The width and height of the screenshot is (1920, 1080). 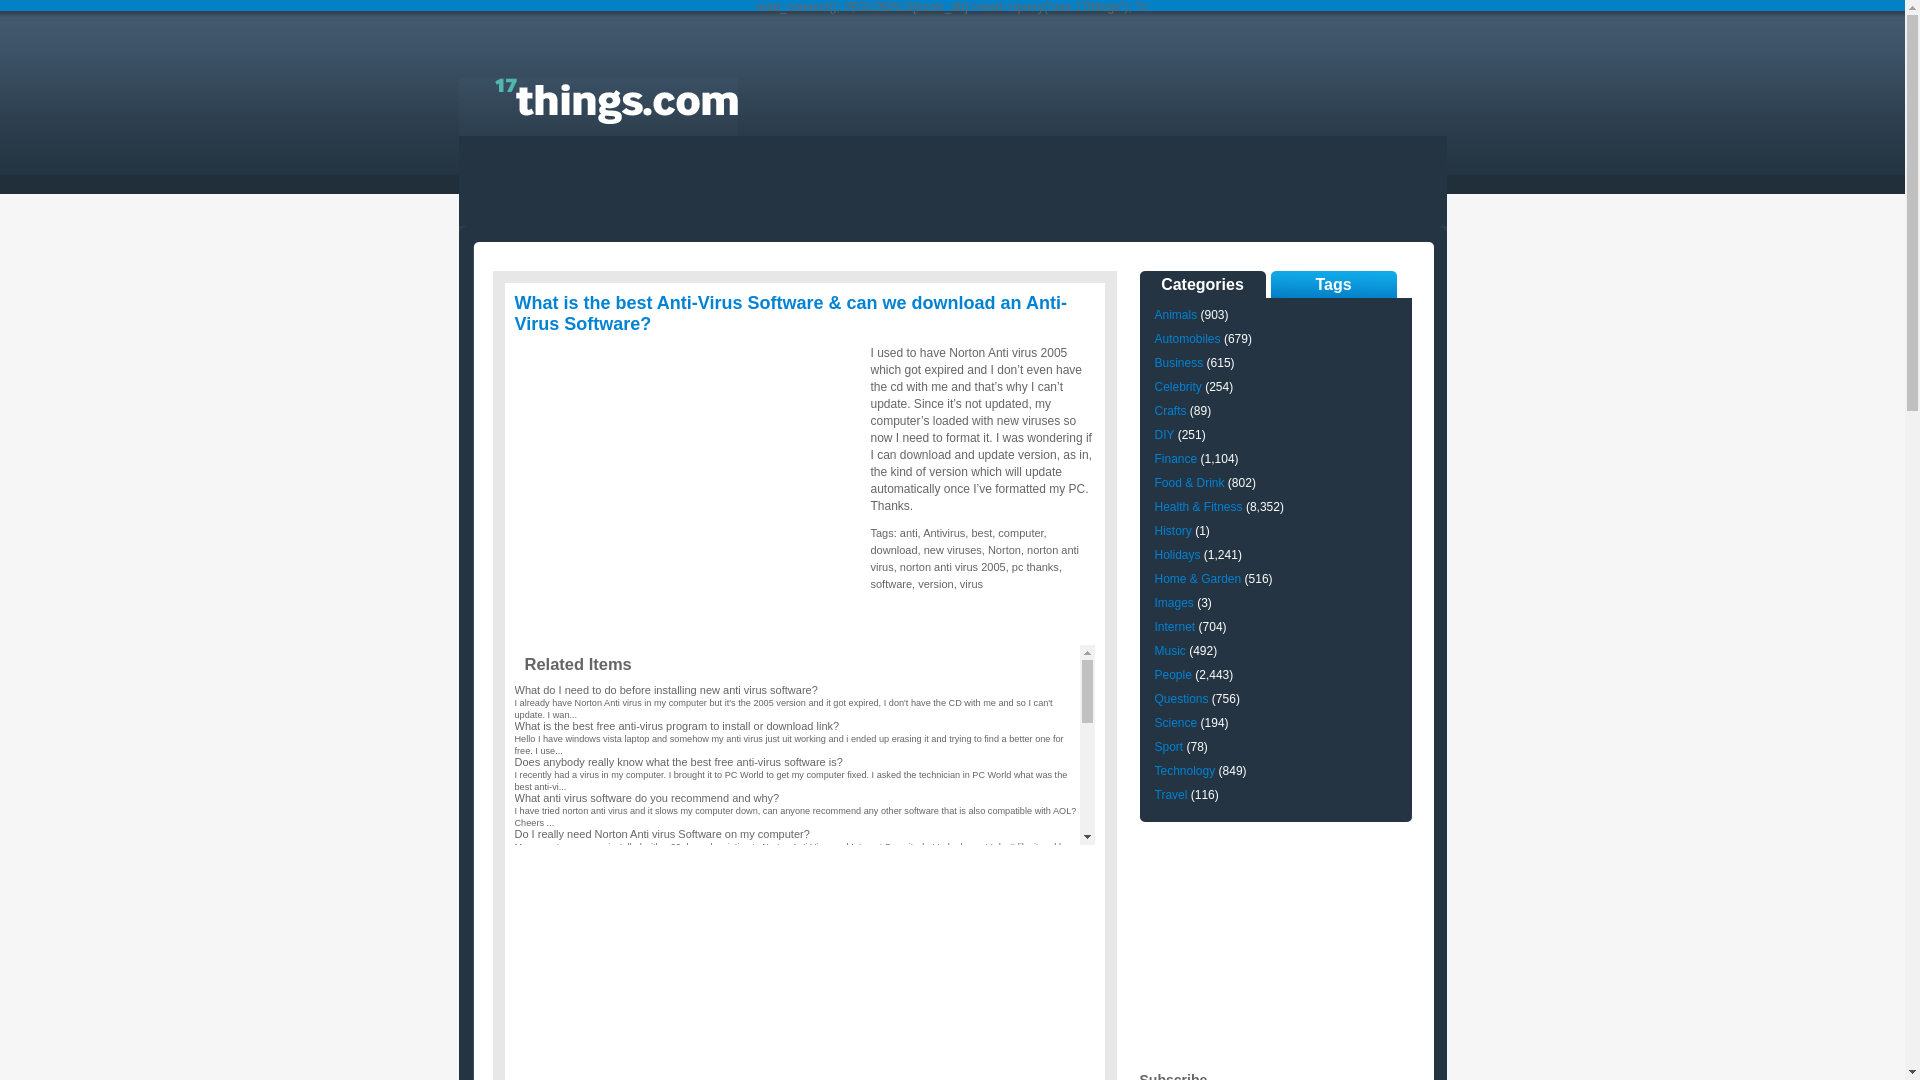 What do you see at coordinates (1176, 723) in the screenshot?
I see `Science` at bounding box center [1176, 723].